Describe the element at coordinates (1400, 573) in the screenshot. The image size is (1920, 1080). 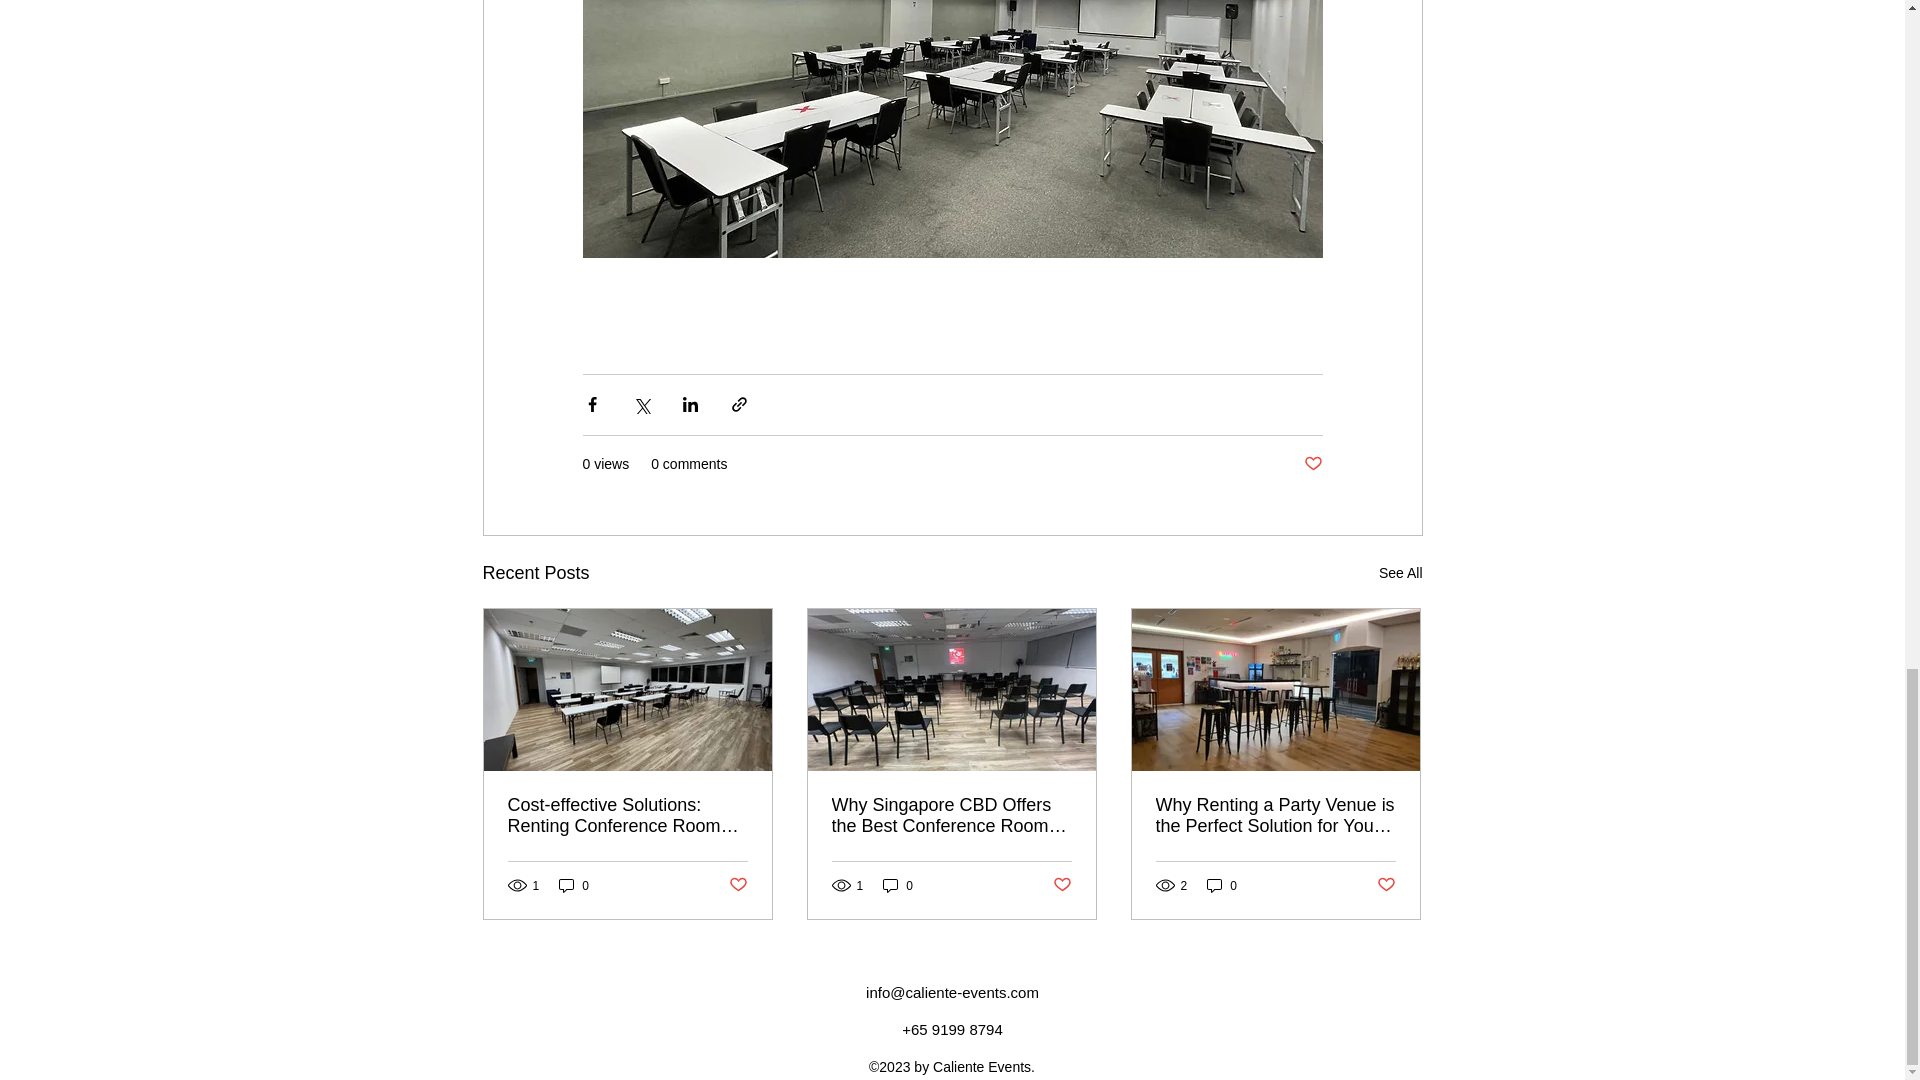
I see `See All` at that location.